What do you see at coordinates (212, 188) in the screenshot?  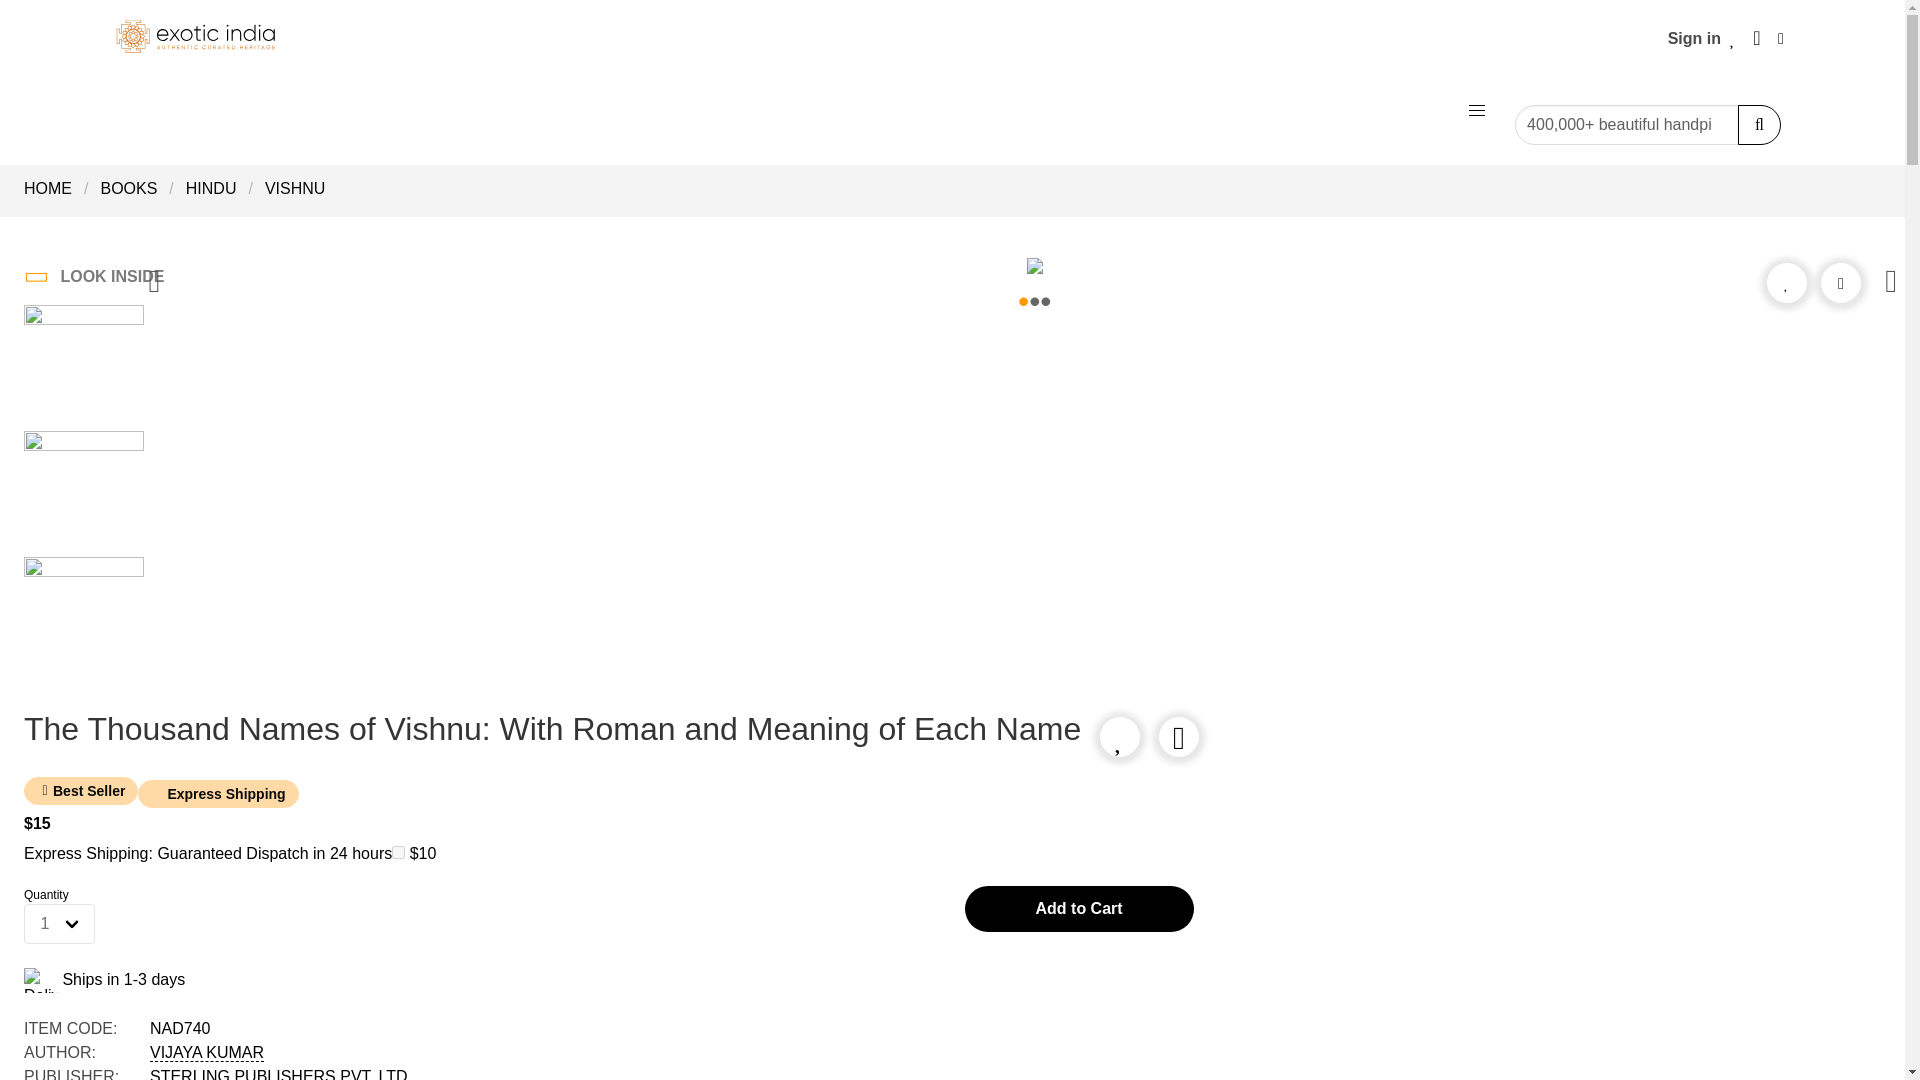 I see `HINDU` at bounding box center [212, 188].